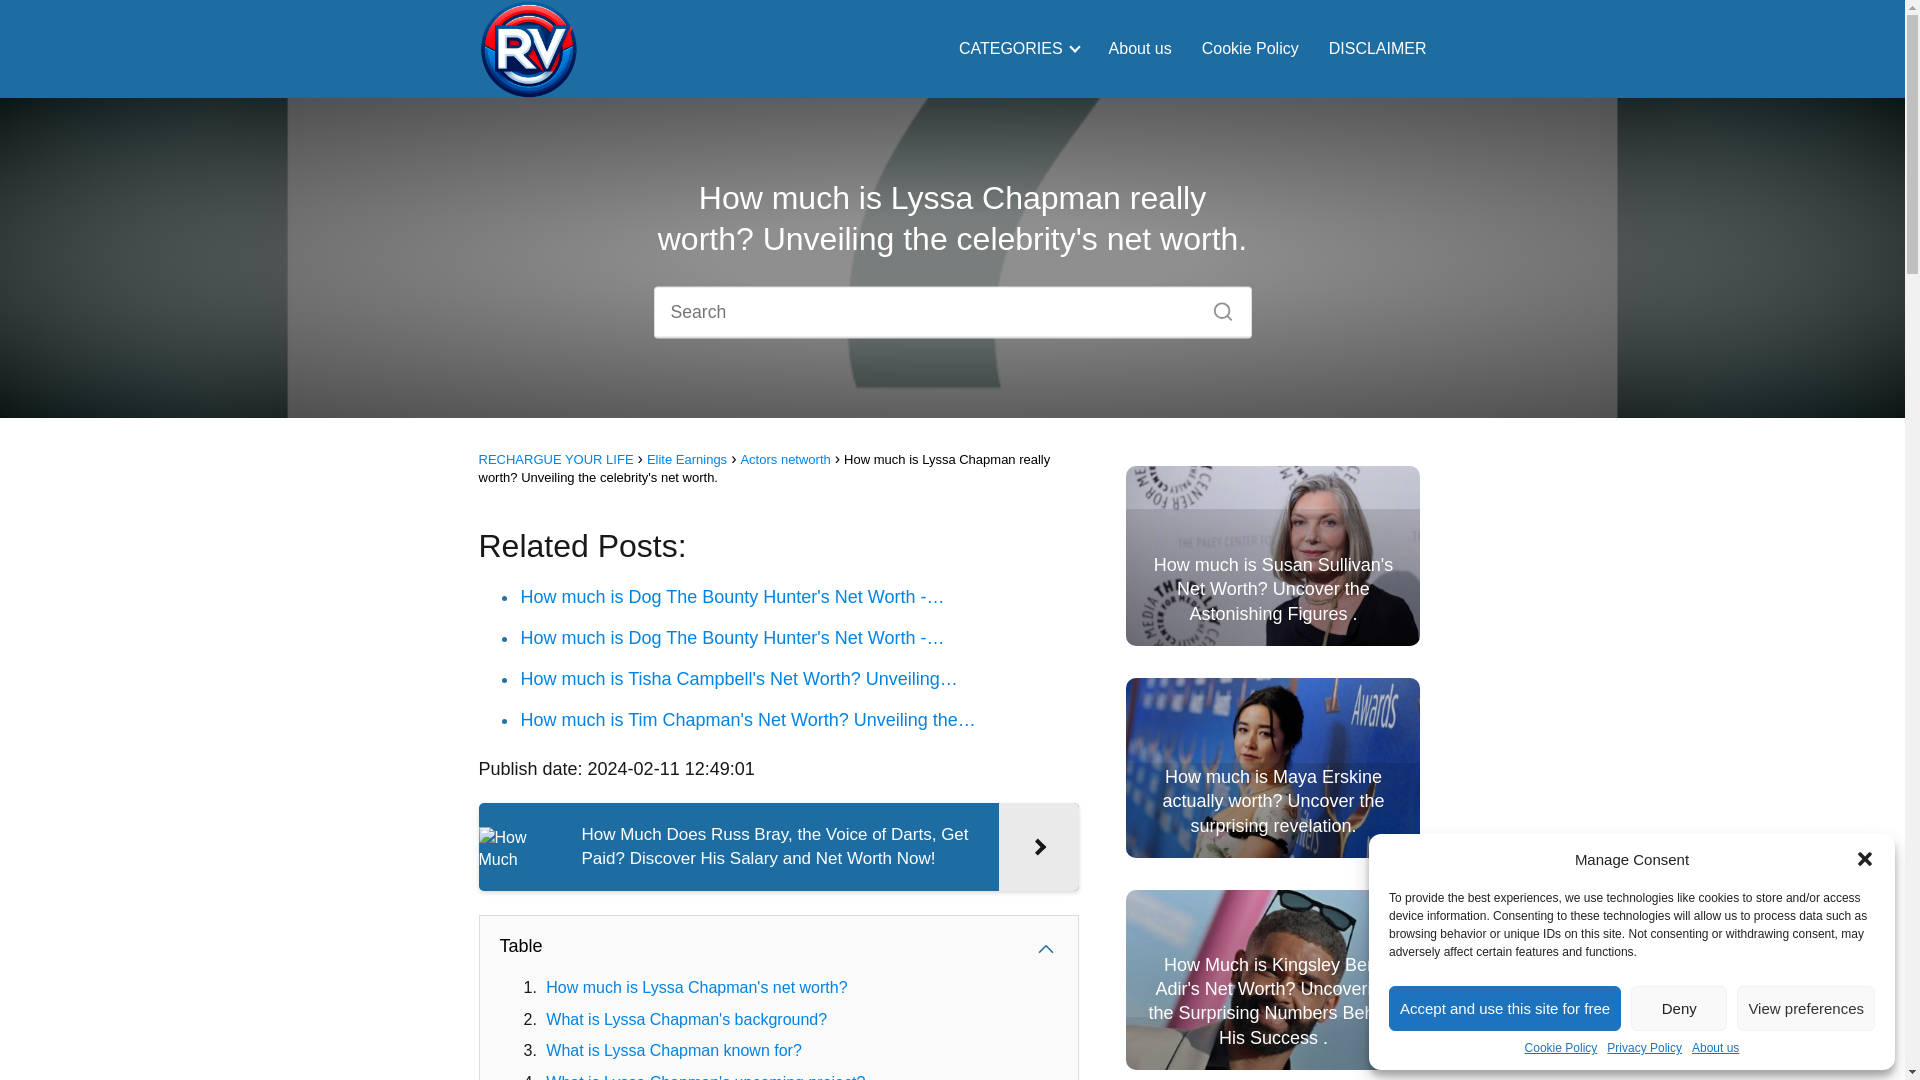  I want to click on How much is Lyssa Chapman's net worth?, so click(696, 986).